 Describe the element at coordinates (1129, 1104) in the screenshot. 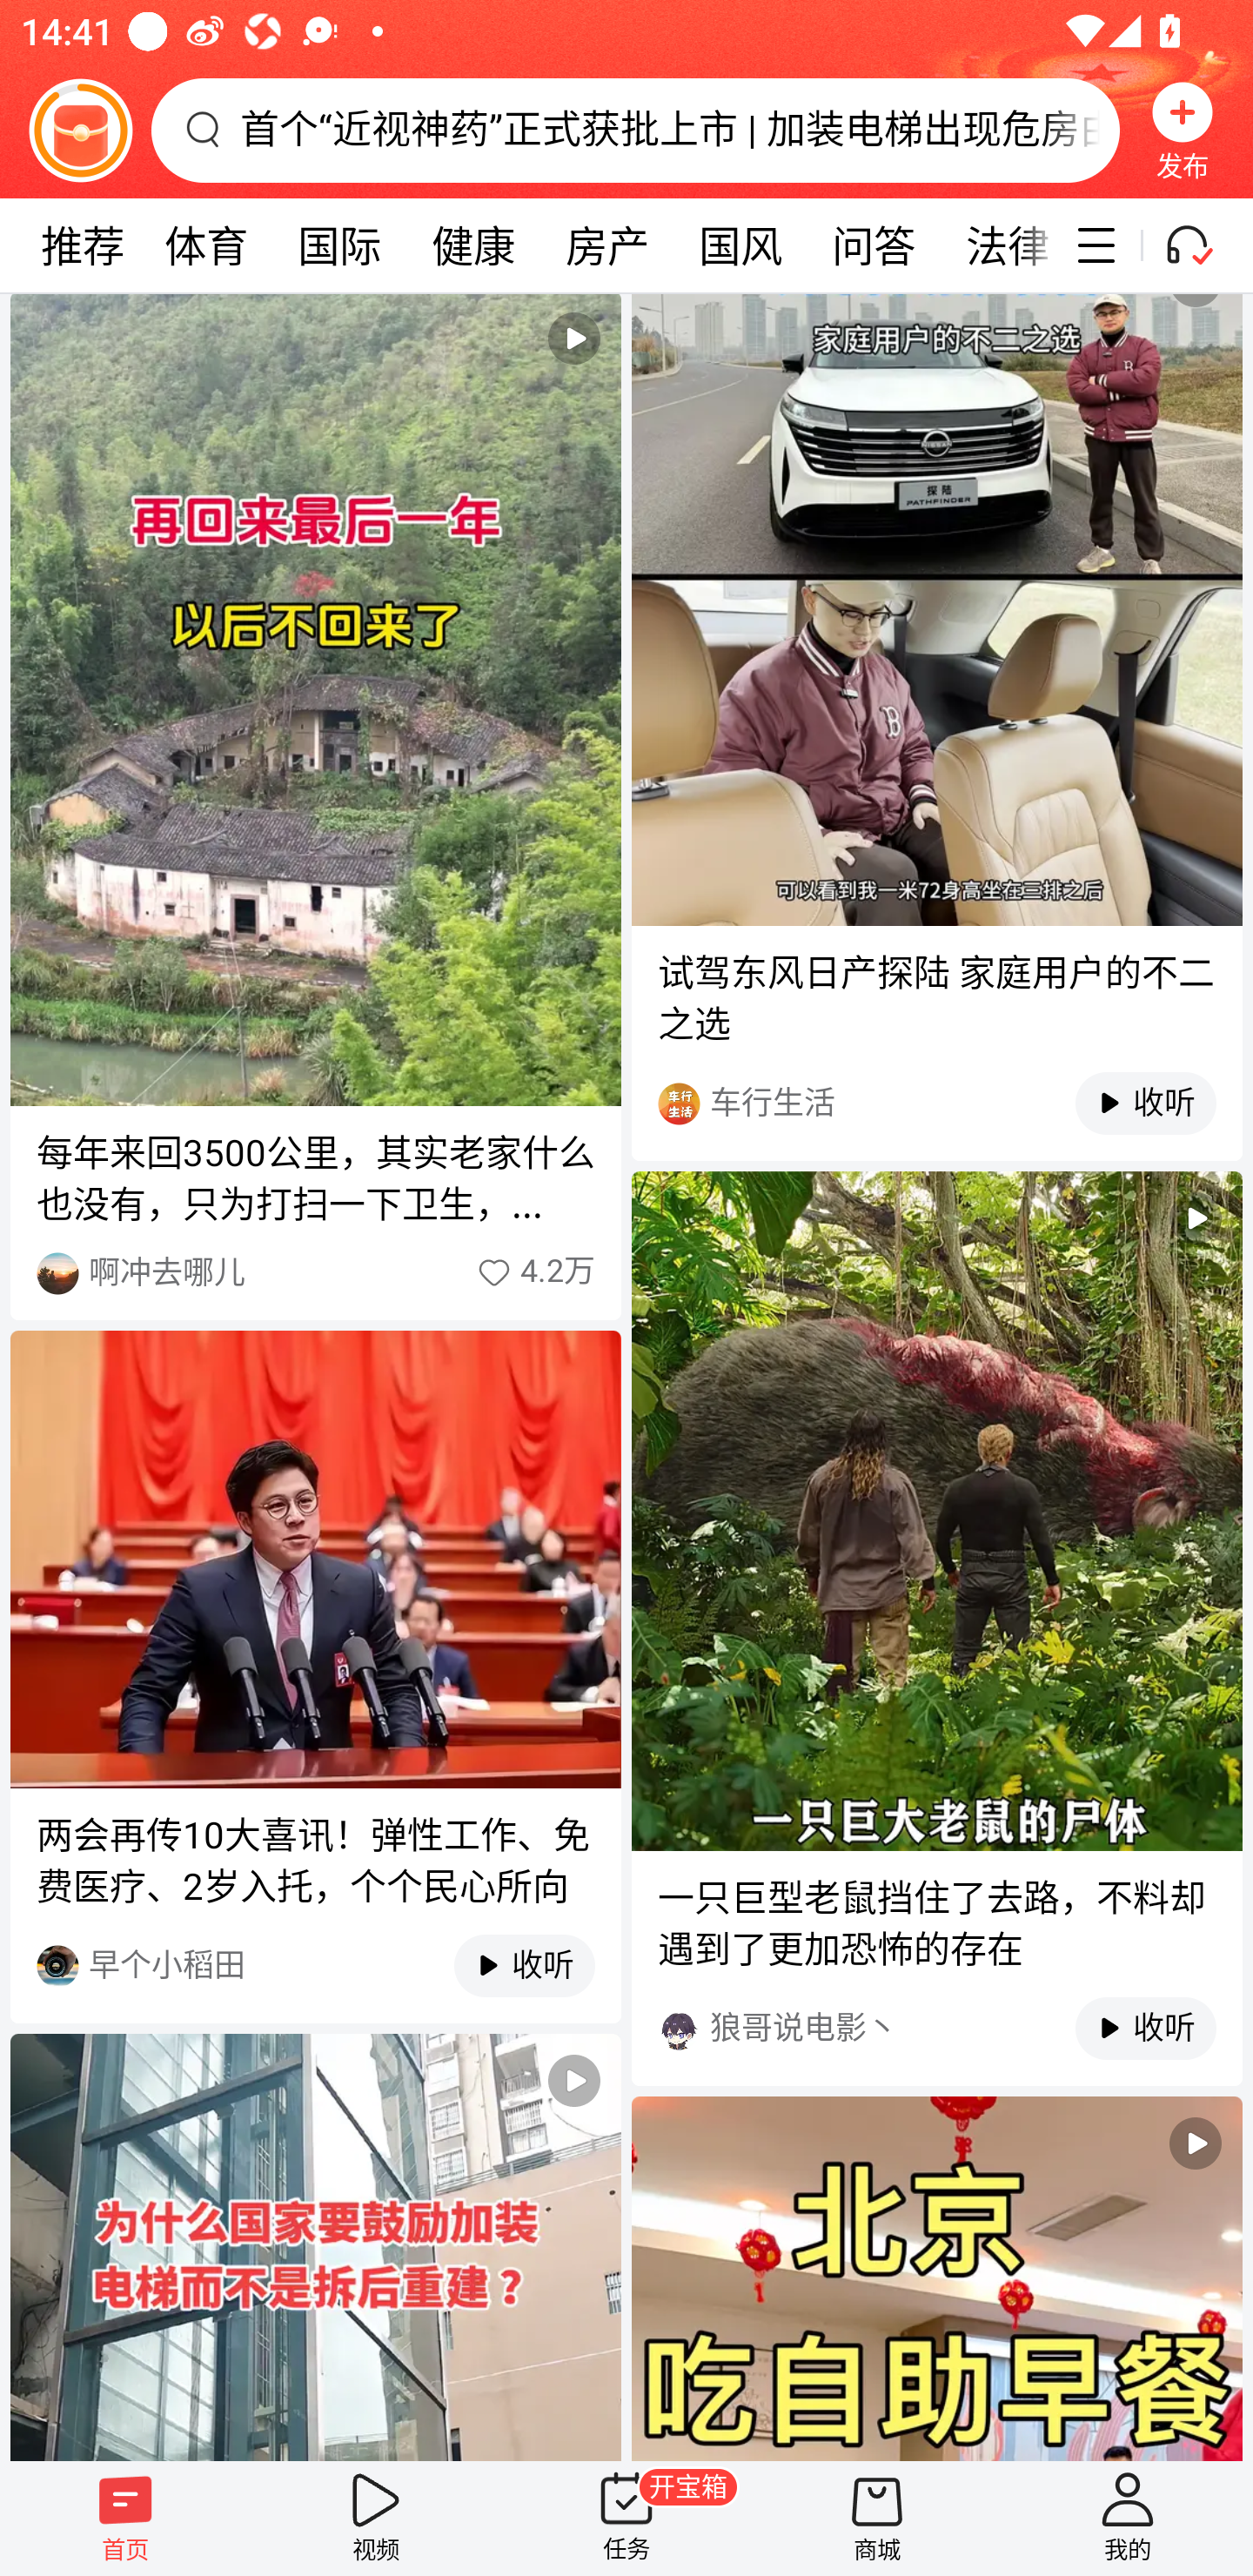

I see `收听` at that location.